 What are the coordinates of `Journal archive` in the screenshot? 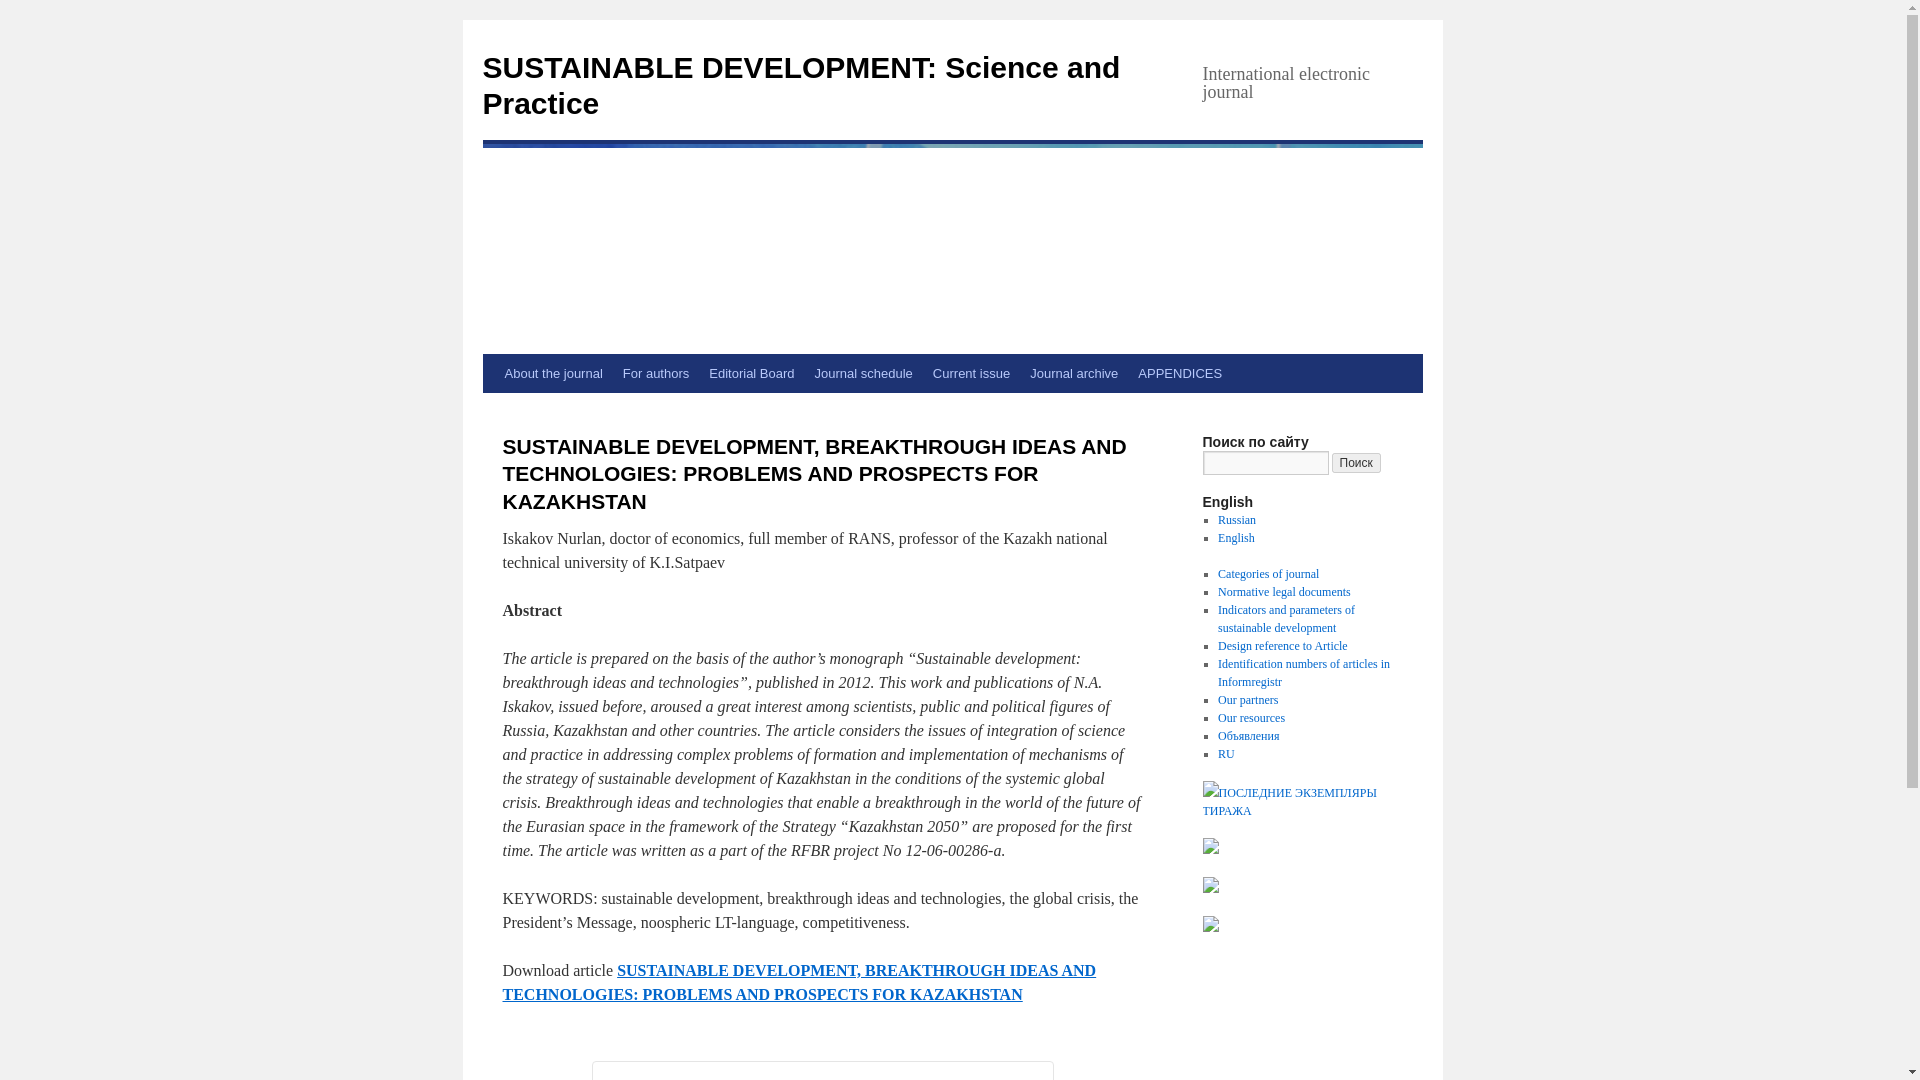 It's located at (1074, 374).